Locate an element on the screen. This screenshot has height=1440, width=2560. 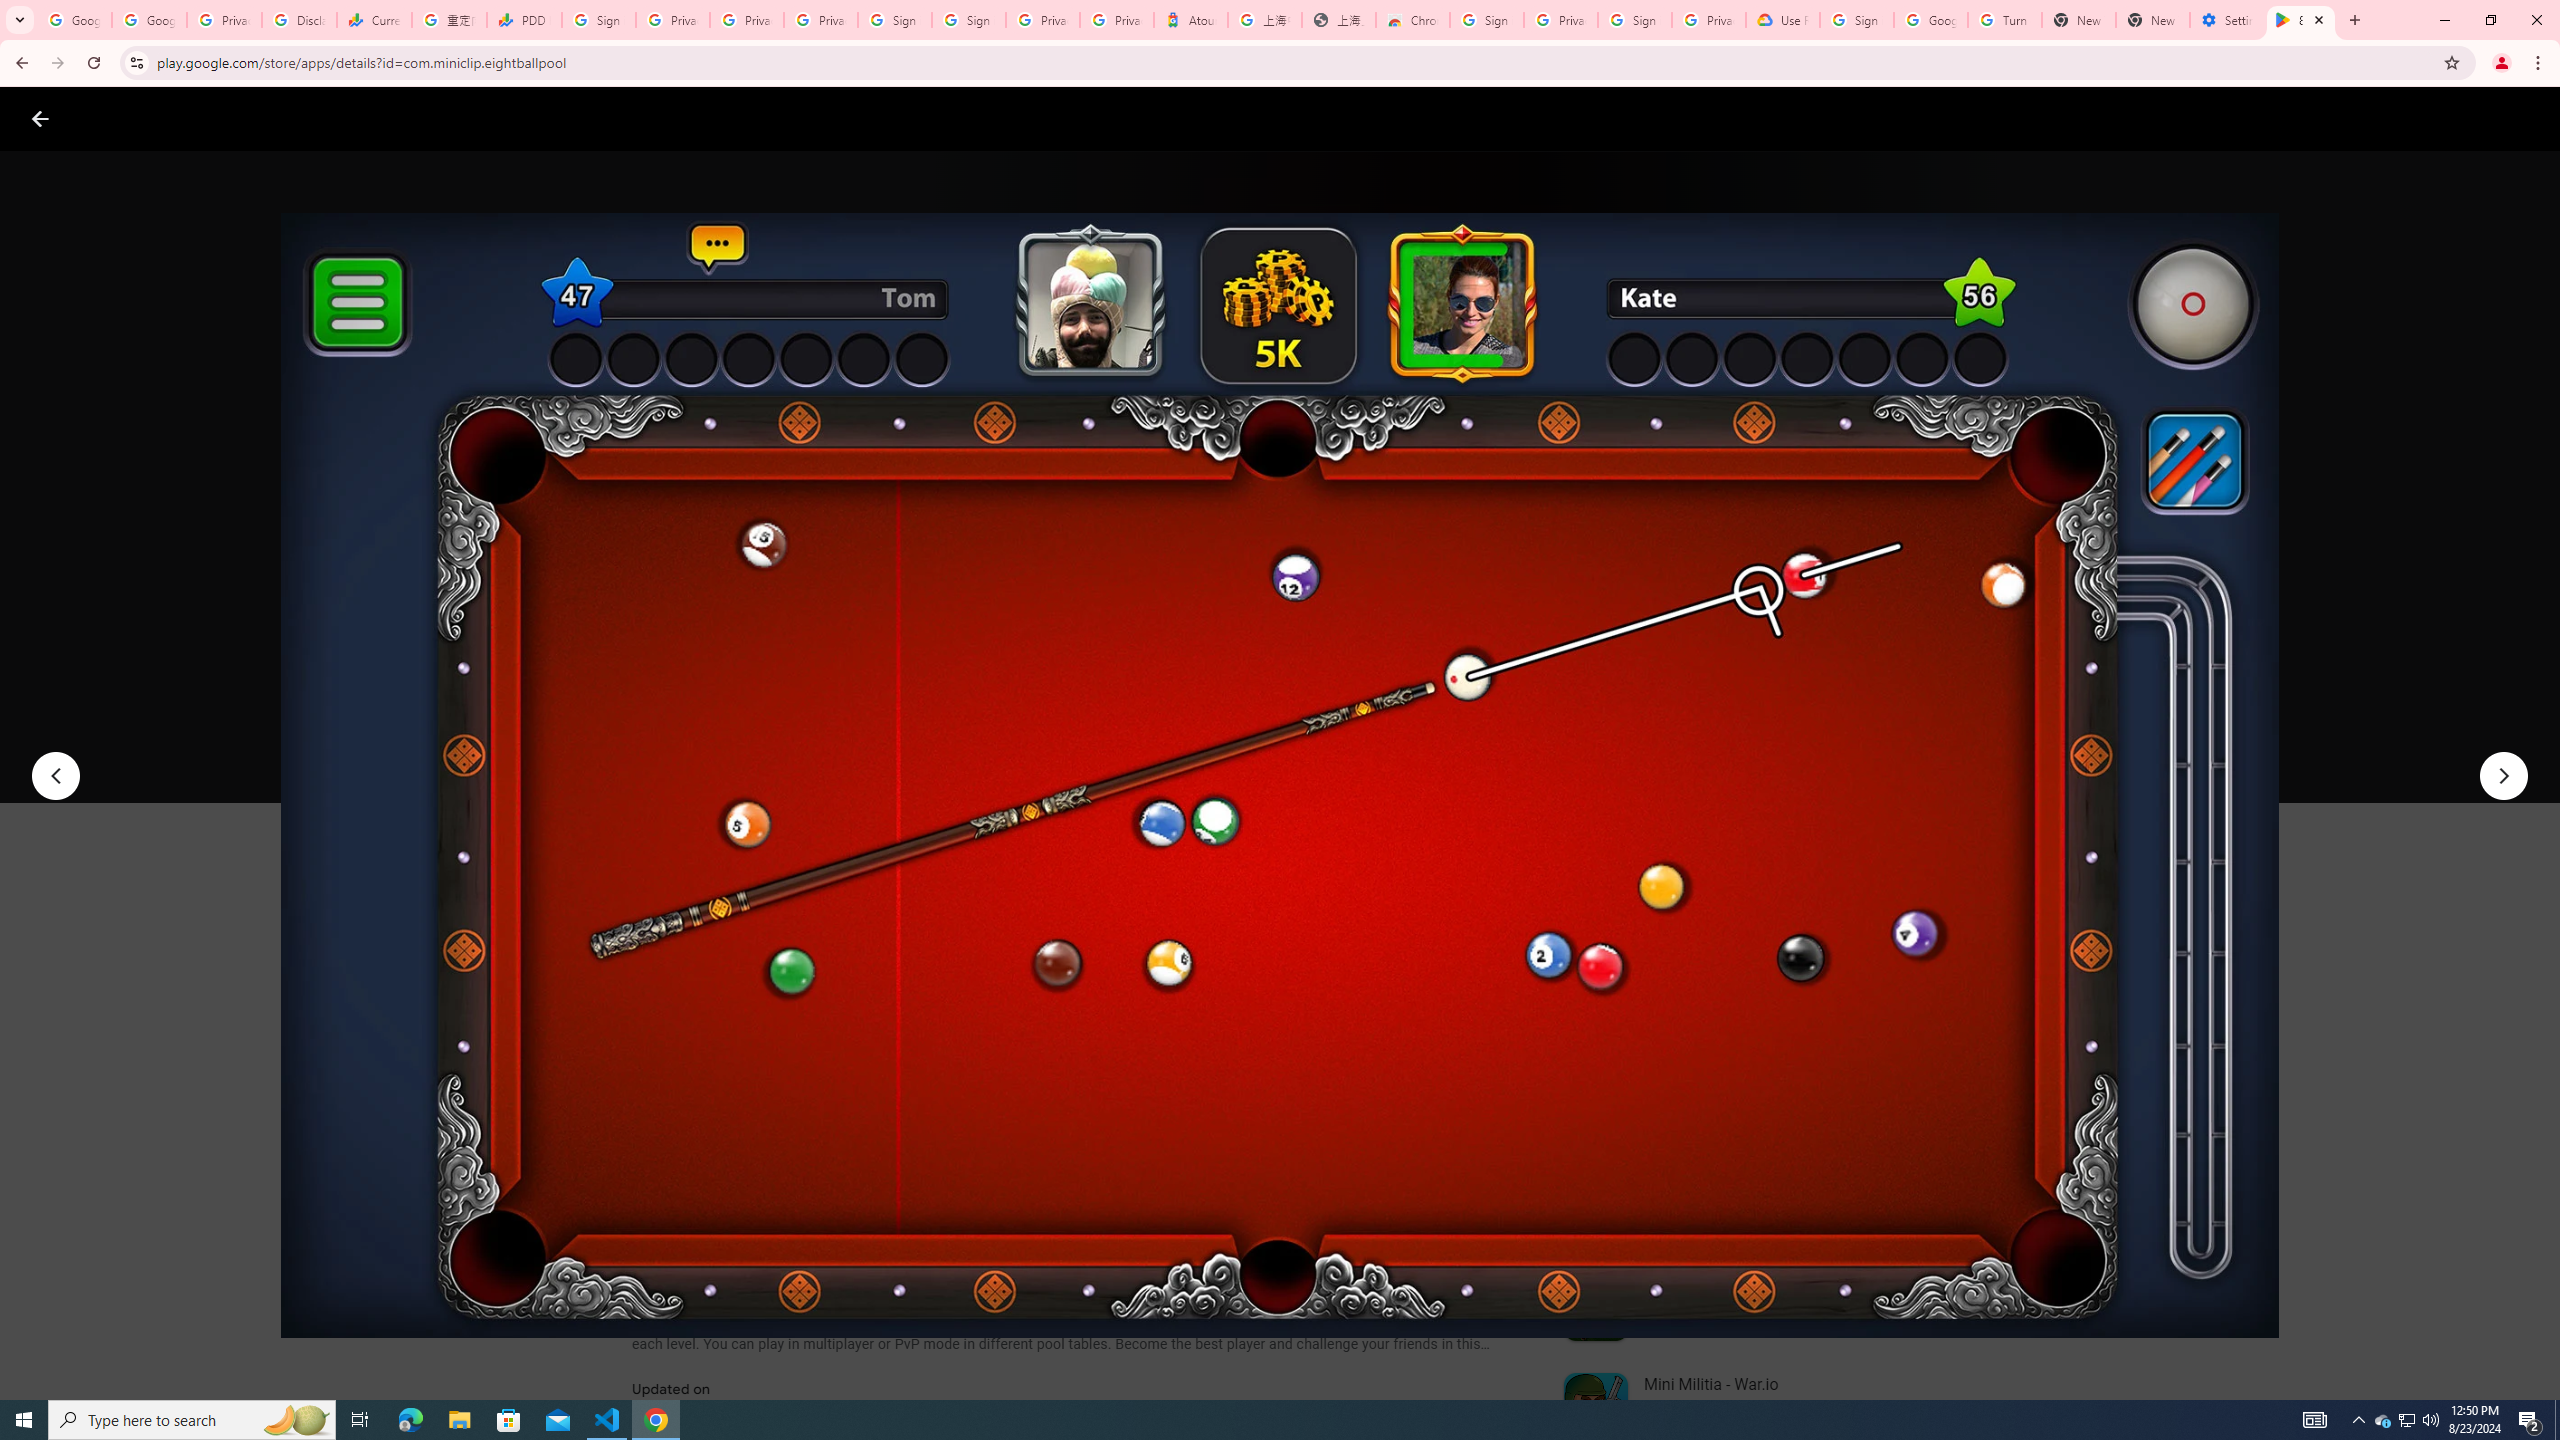
Apps is located at coordinates (320, 118).